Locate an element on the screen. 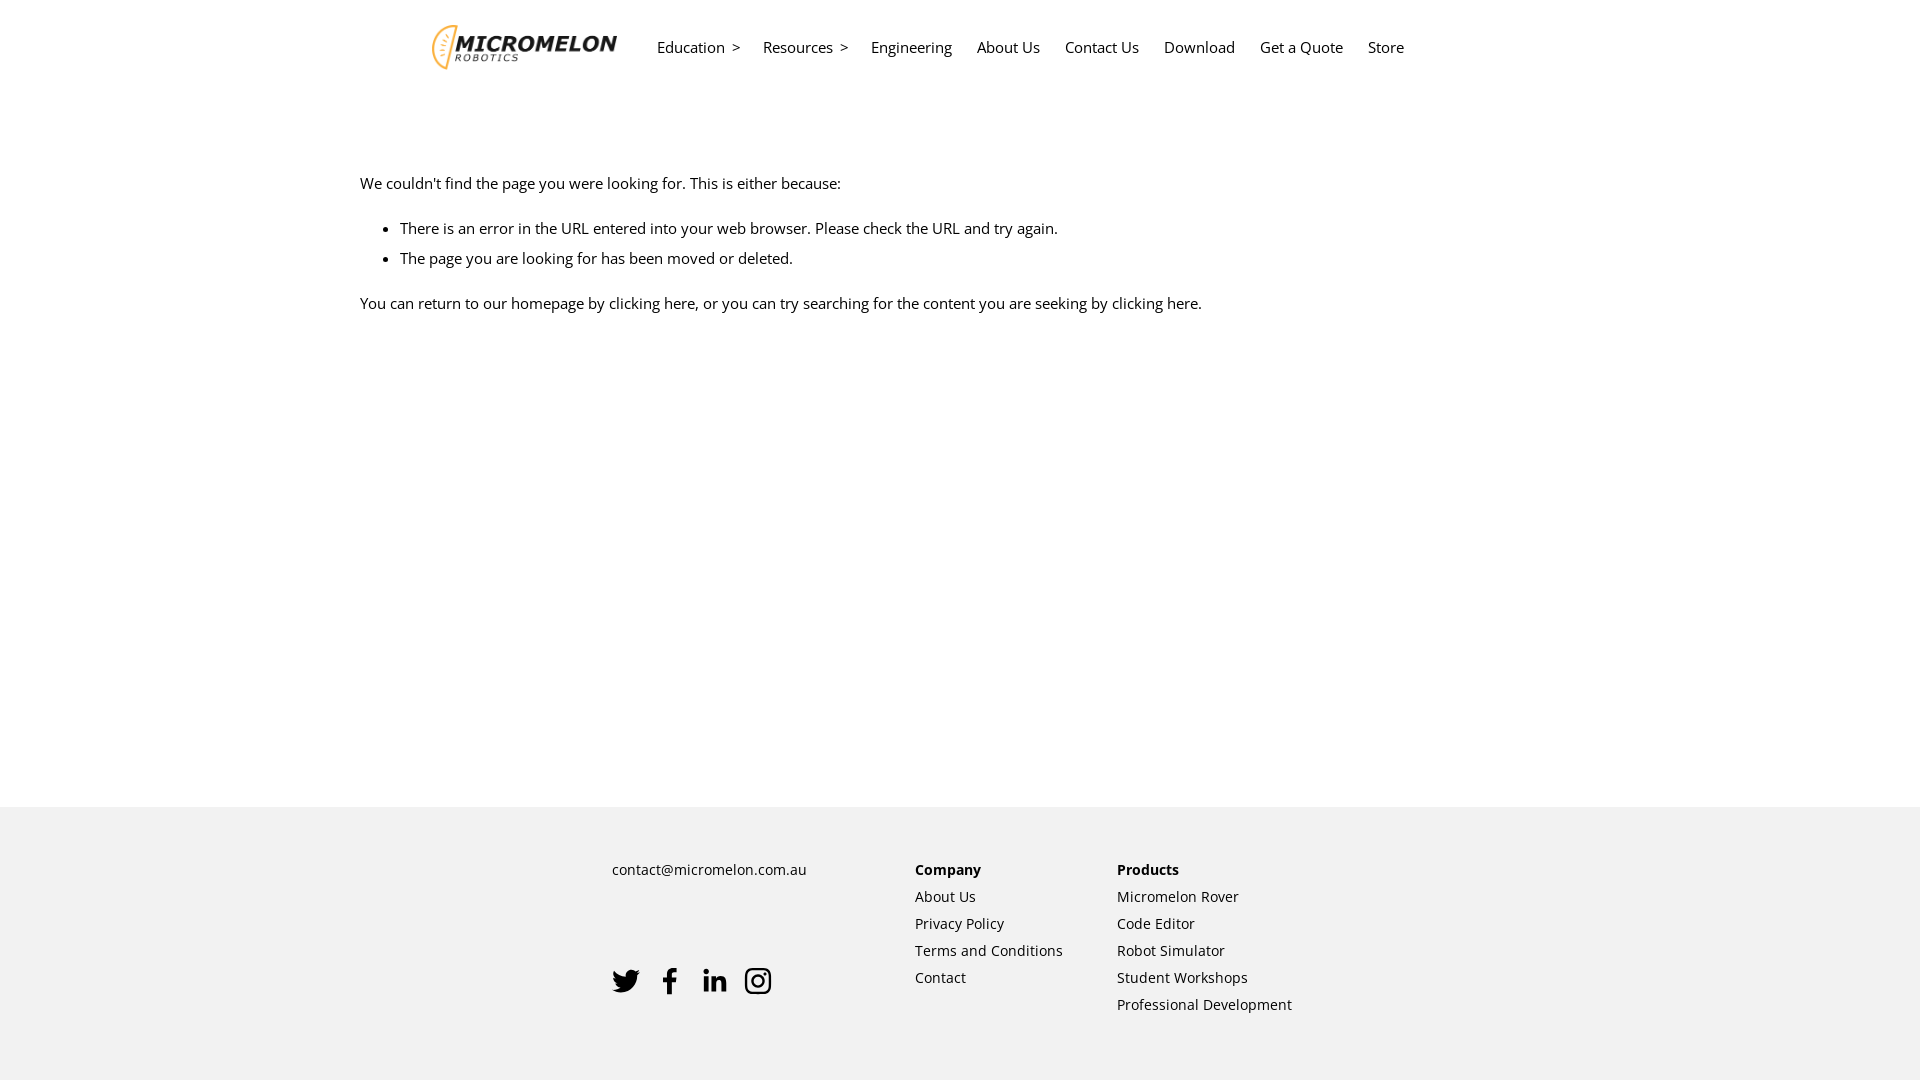 This screenshot has width=1920, height=1080. Engineering is located at coordinates (912, 48).